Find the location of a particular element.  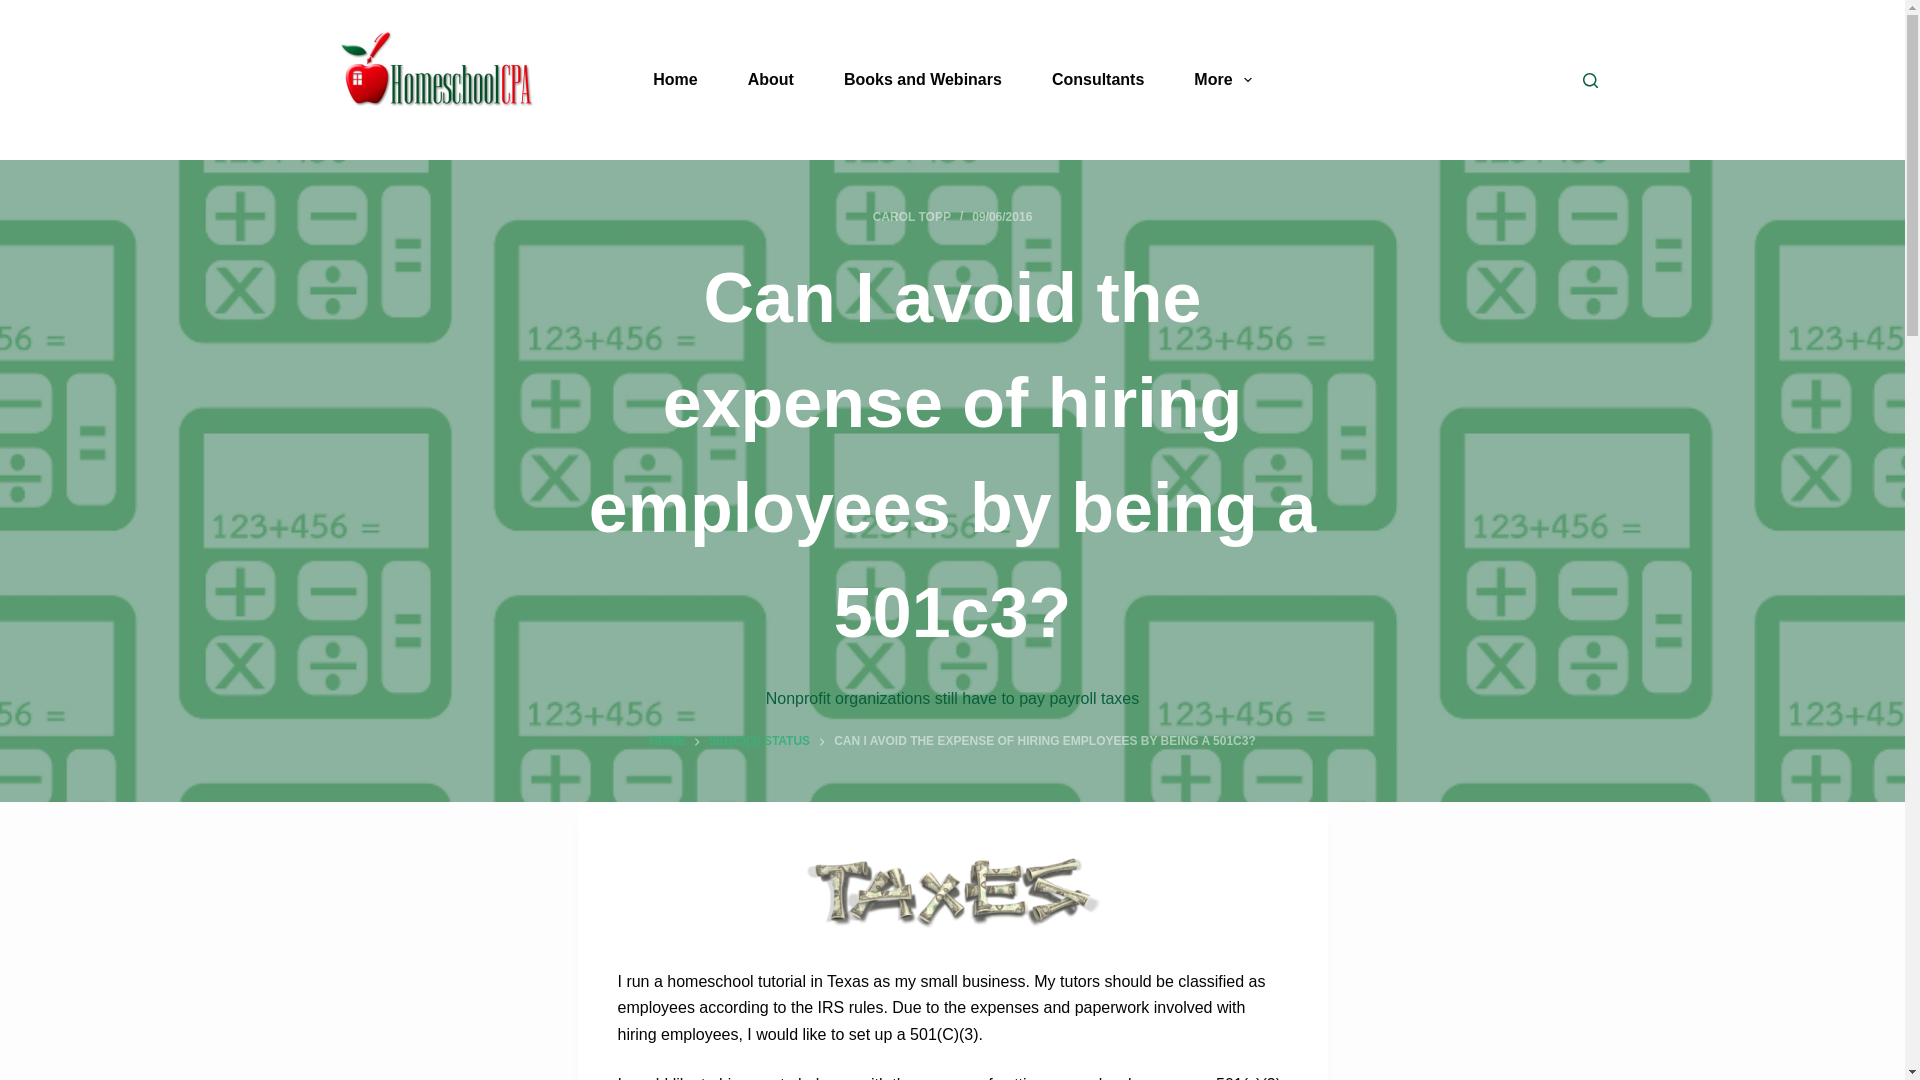

Skip to content is located at coordinates (20, 10).